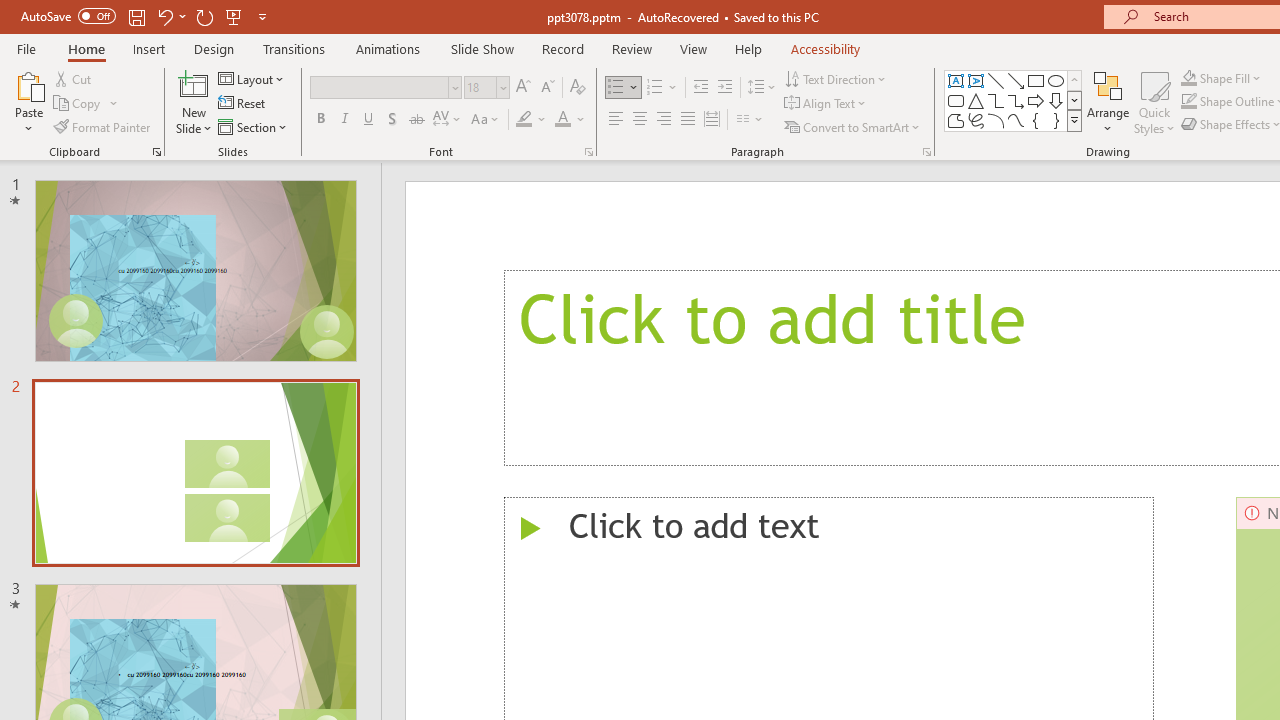 This screenshot has width=1280, height=720. I want to click on Connector: Elbow, so click(996, 100).